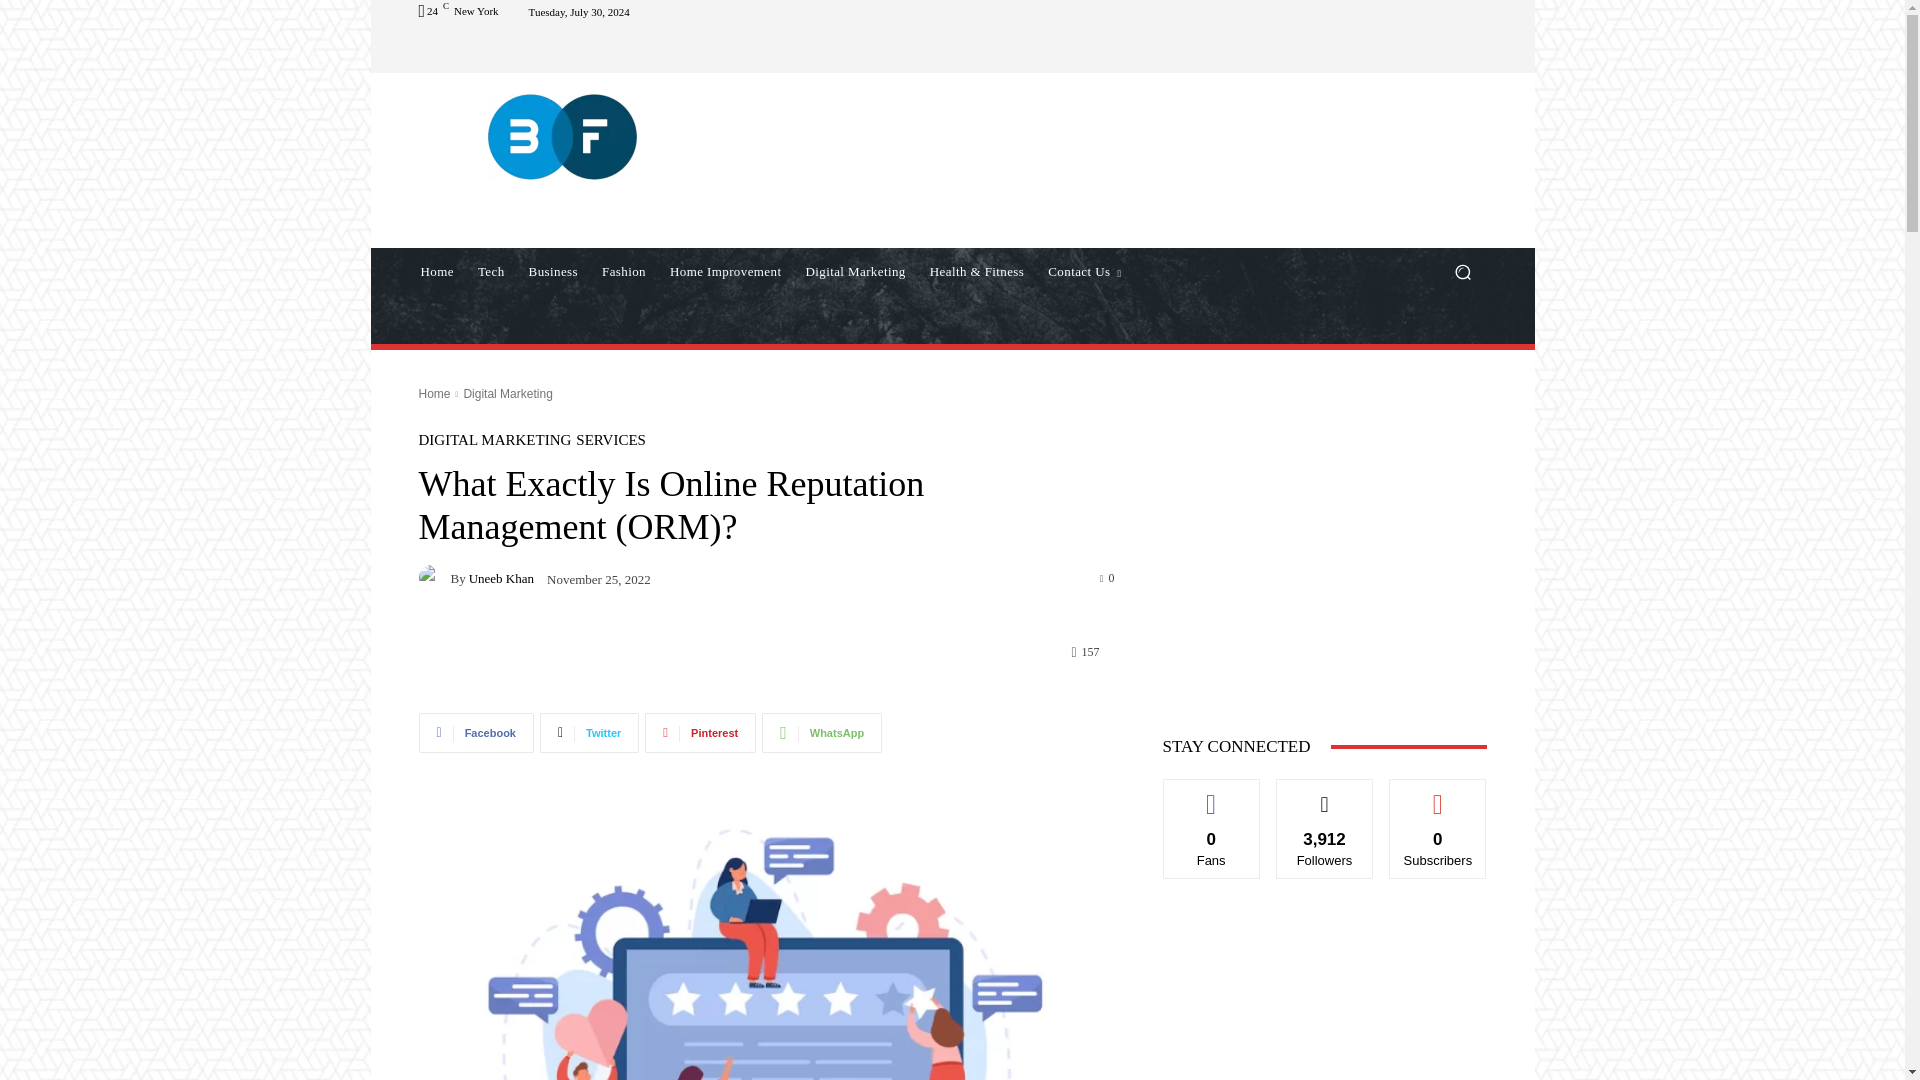 This screenshot has width=1920, height=1080. What do you see at coordinates (491, 272) in the screenshot?
I see `Tech` at bounding box center [491, 272].